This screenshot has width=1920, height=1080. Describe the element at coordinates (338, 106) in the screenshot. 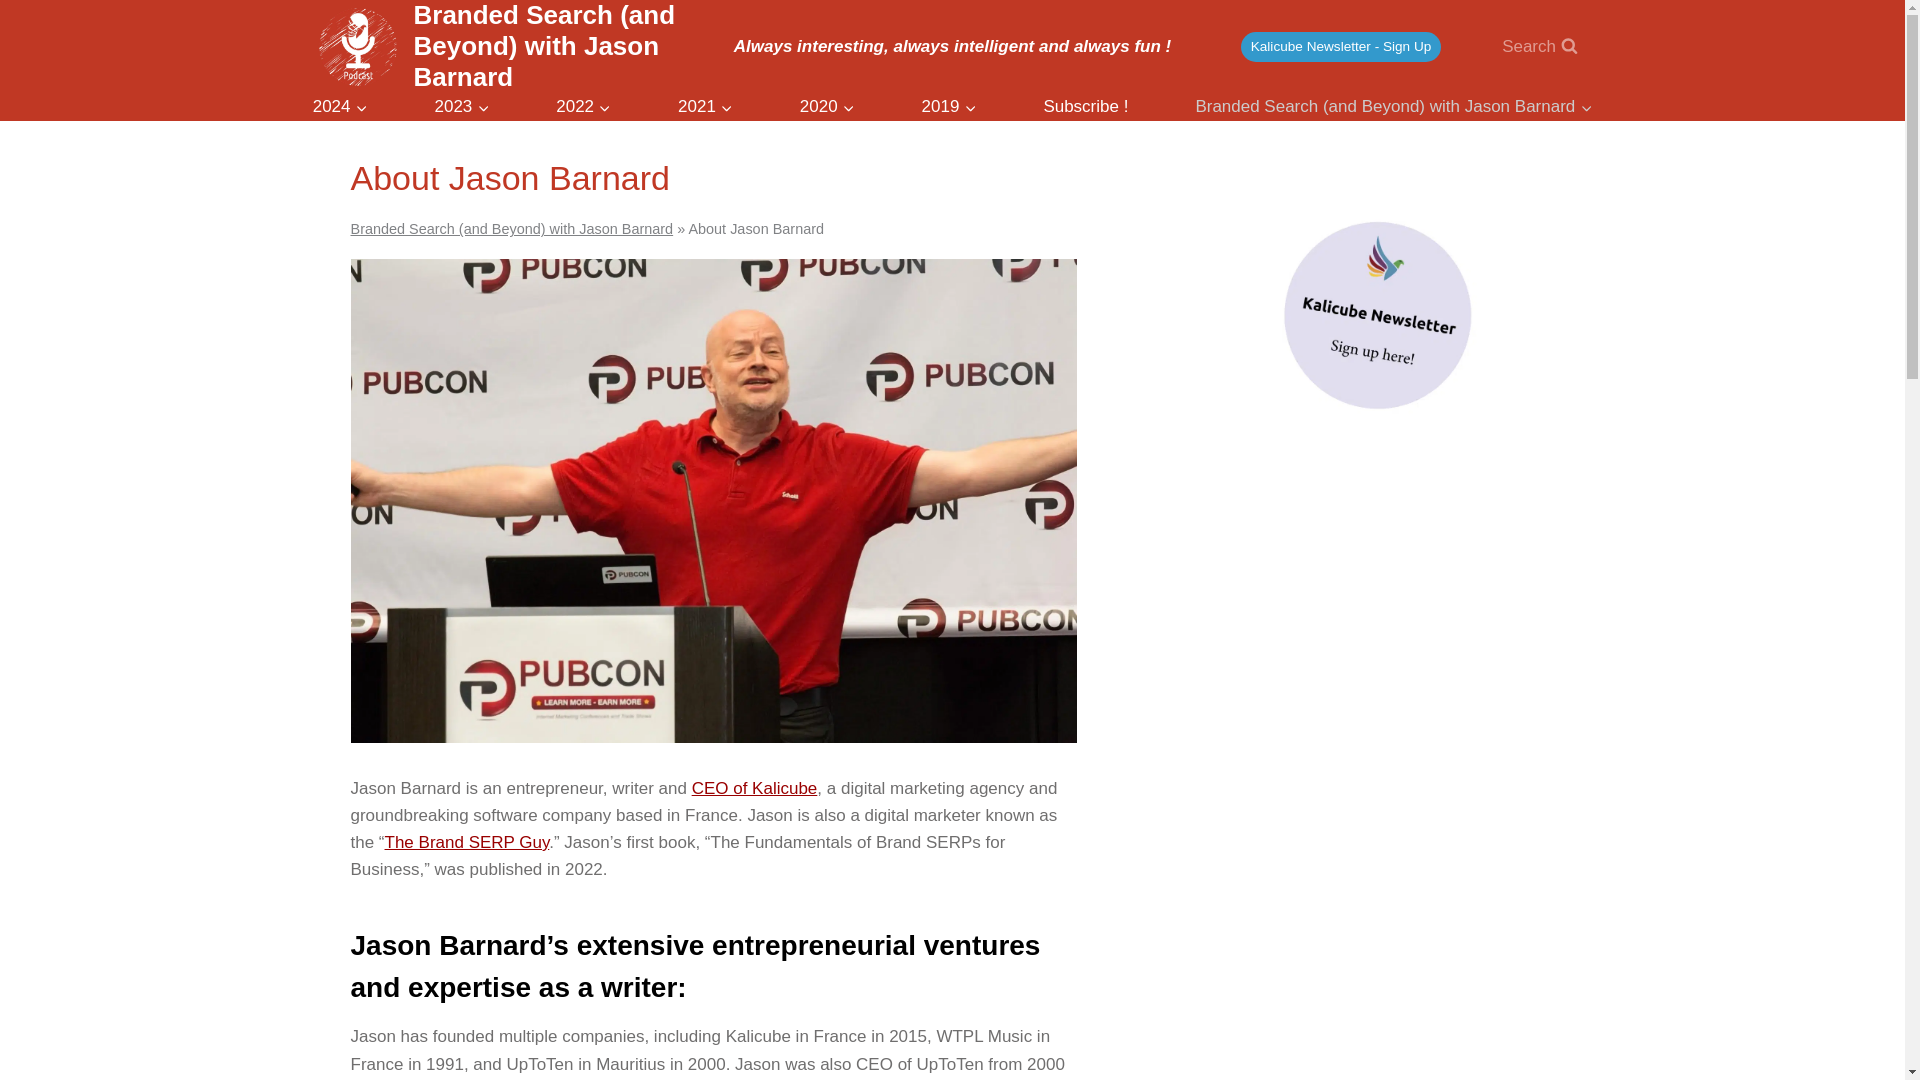

I see `2024` at that location.